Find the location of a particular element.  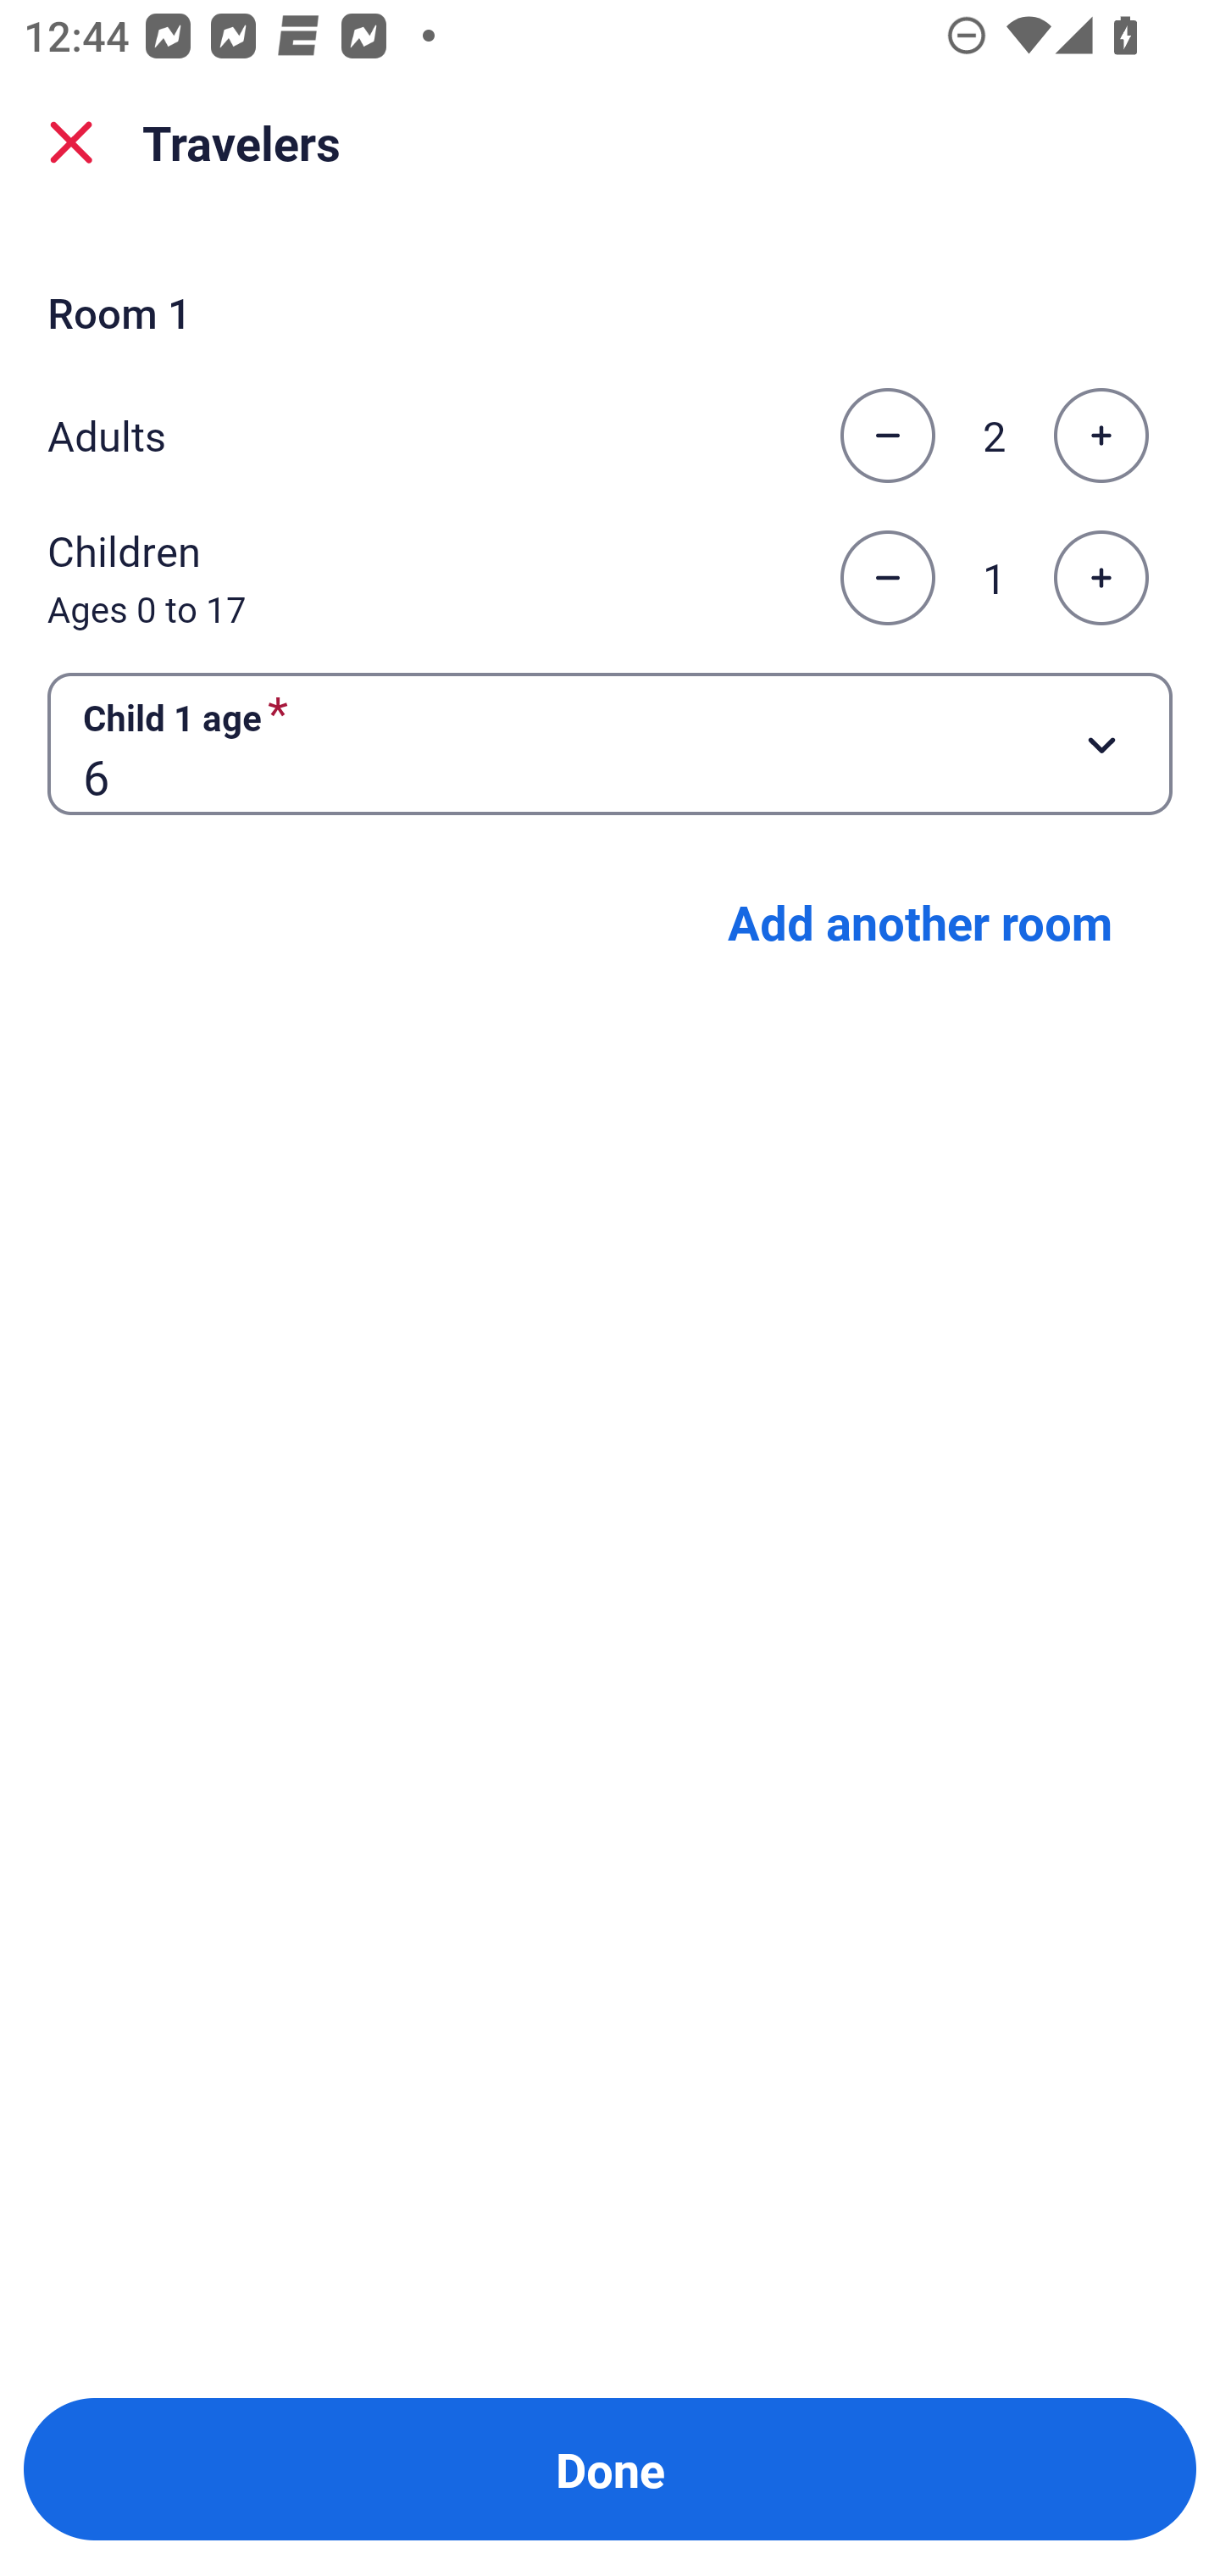

Add another room is located at coordinates (920, 922).